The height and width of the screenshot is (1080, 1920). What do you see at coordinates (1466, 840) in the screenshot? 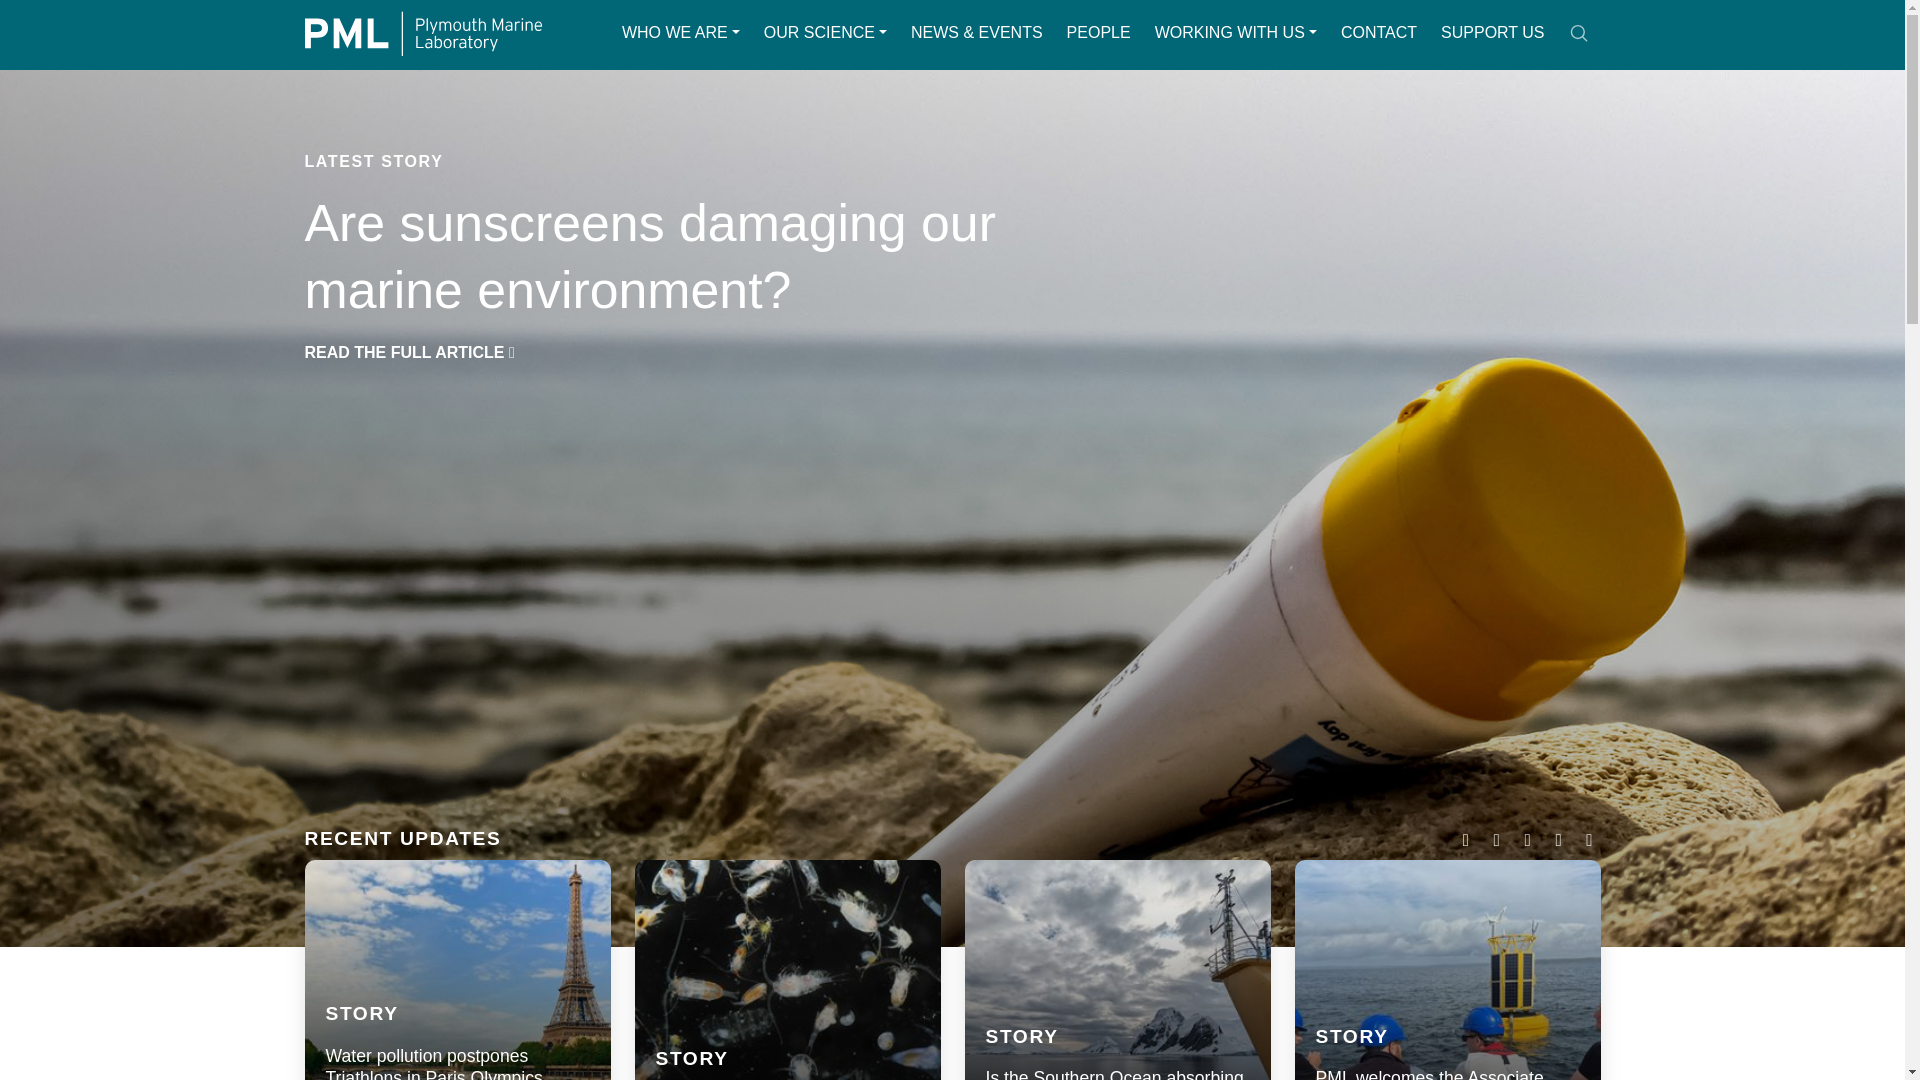
I see `Follow us on Twitter` at bounding box center [1466, 840].